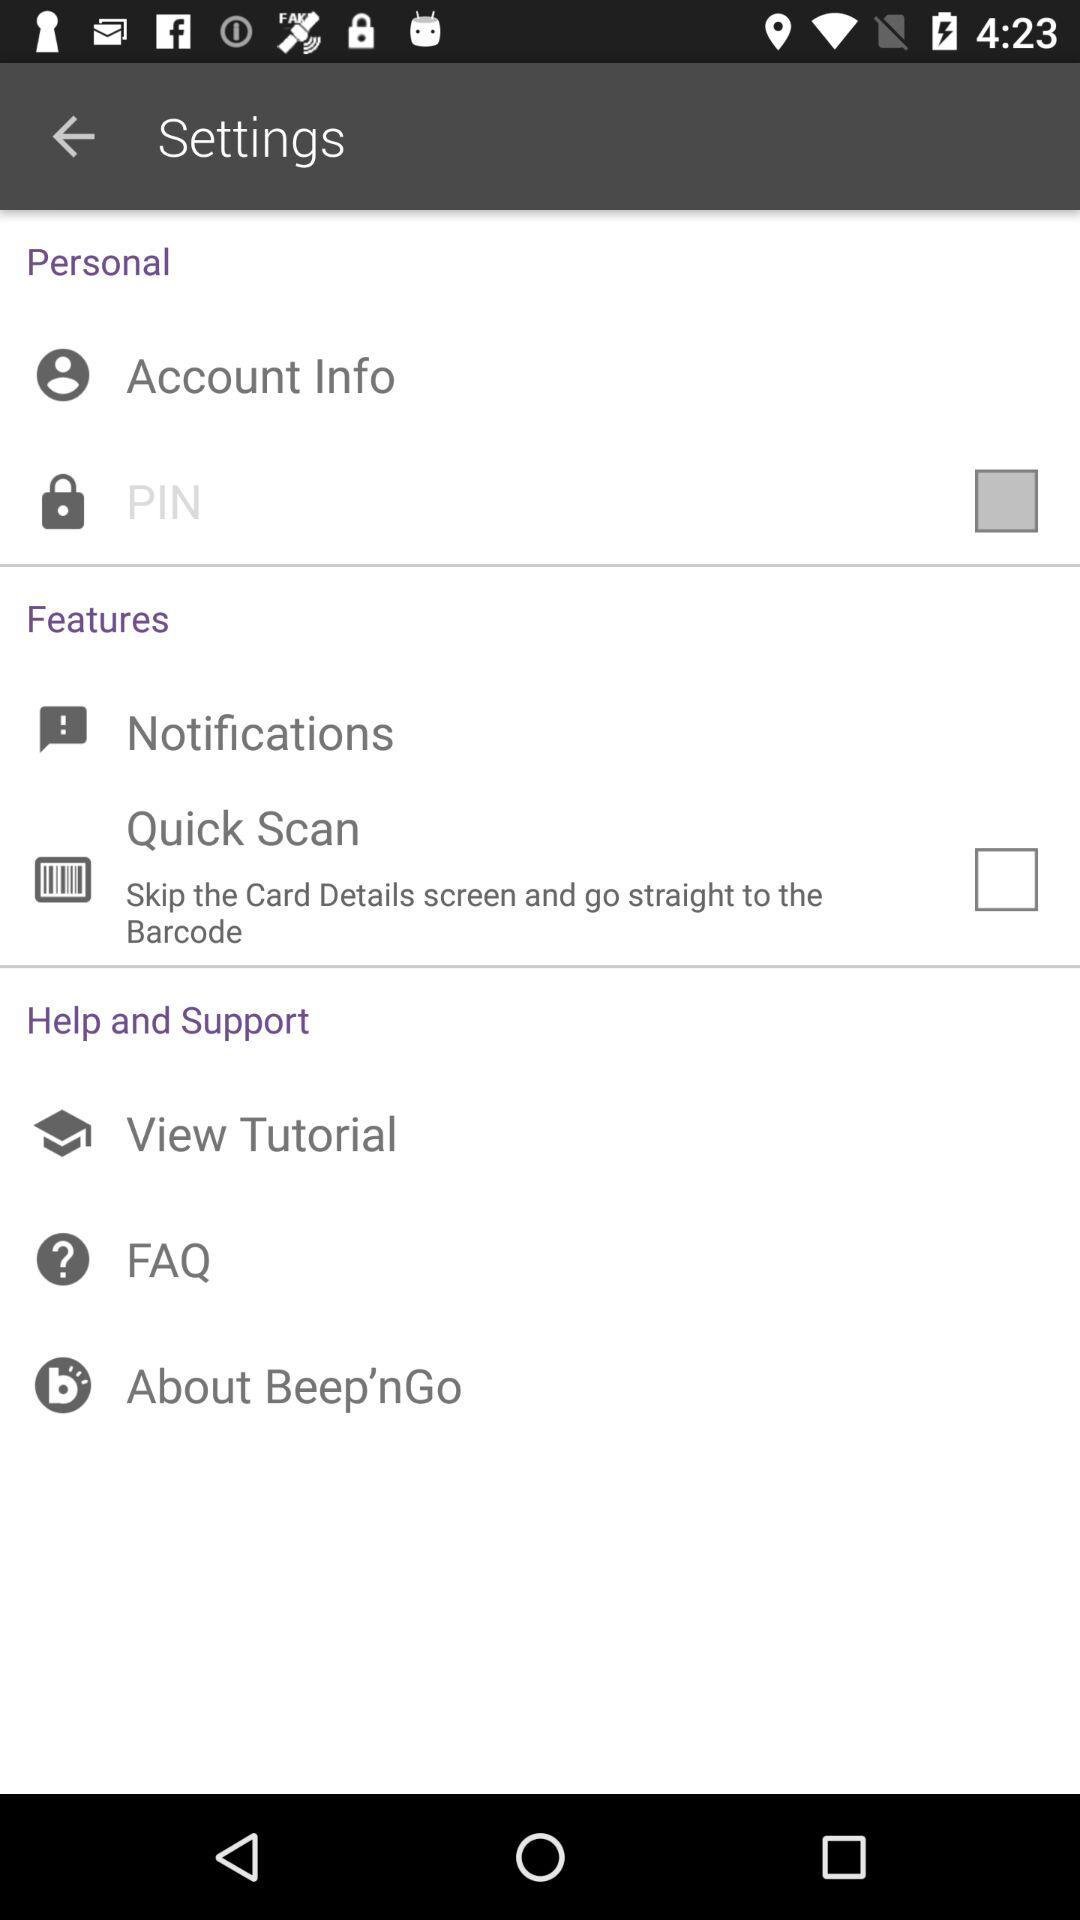 The height and width of the screenshot is (1920, 1080). I want to click on launch the item below the faq icon, so click(540, 1385).